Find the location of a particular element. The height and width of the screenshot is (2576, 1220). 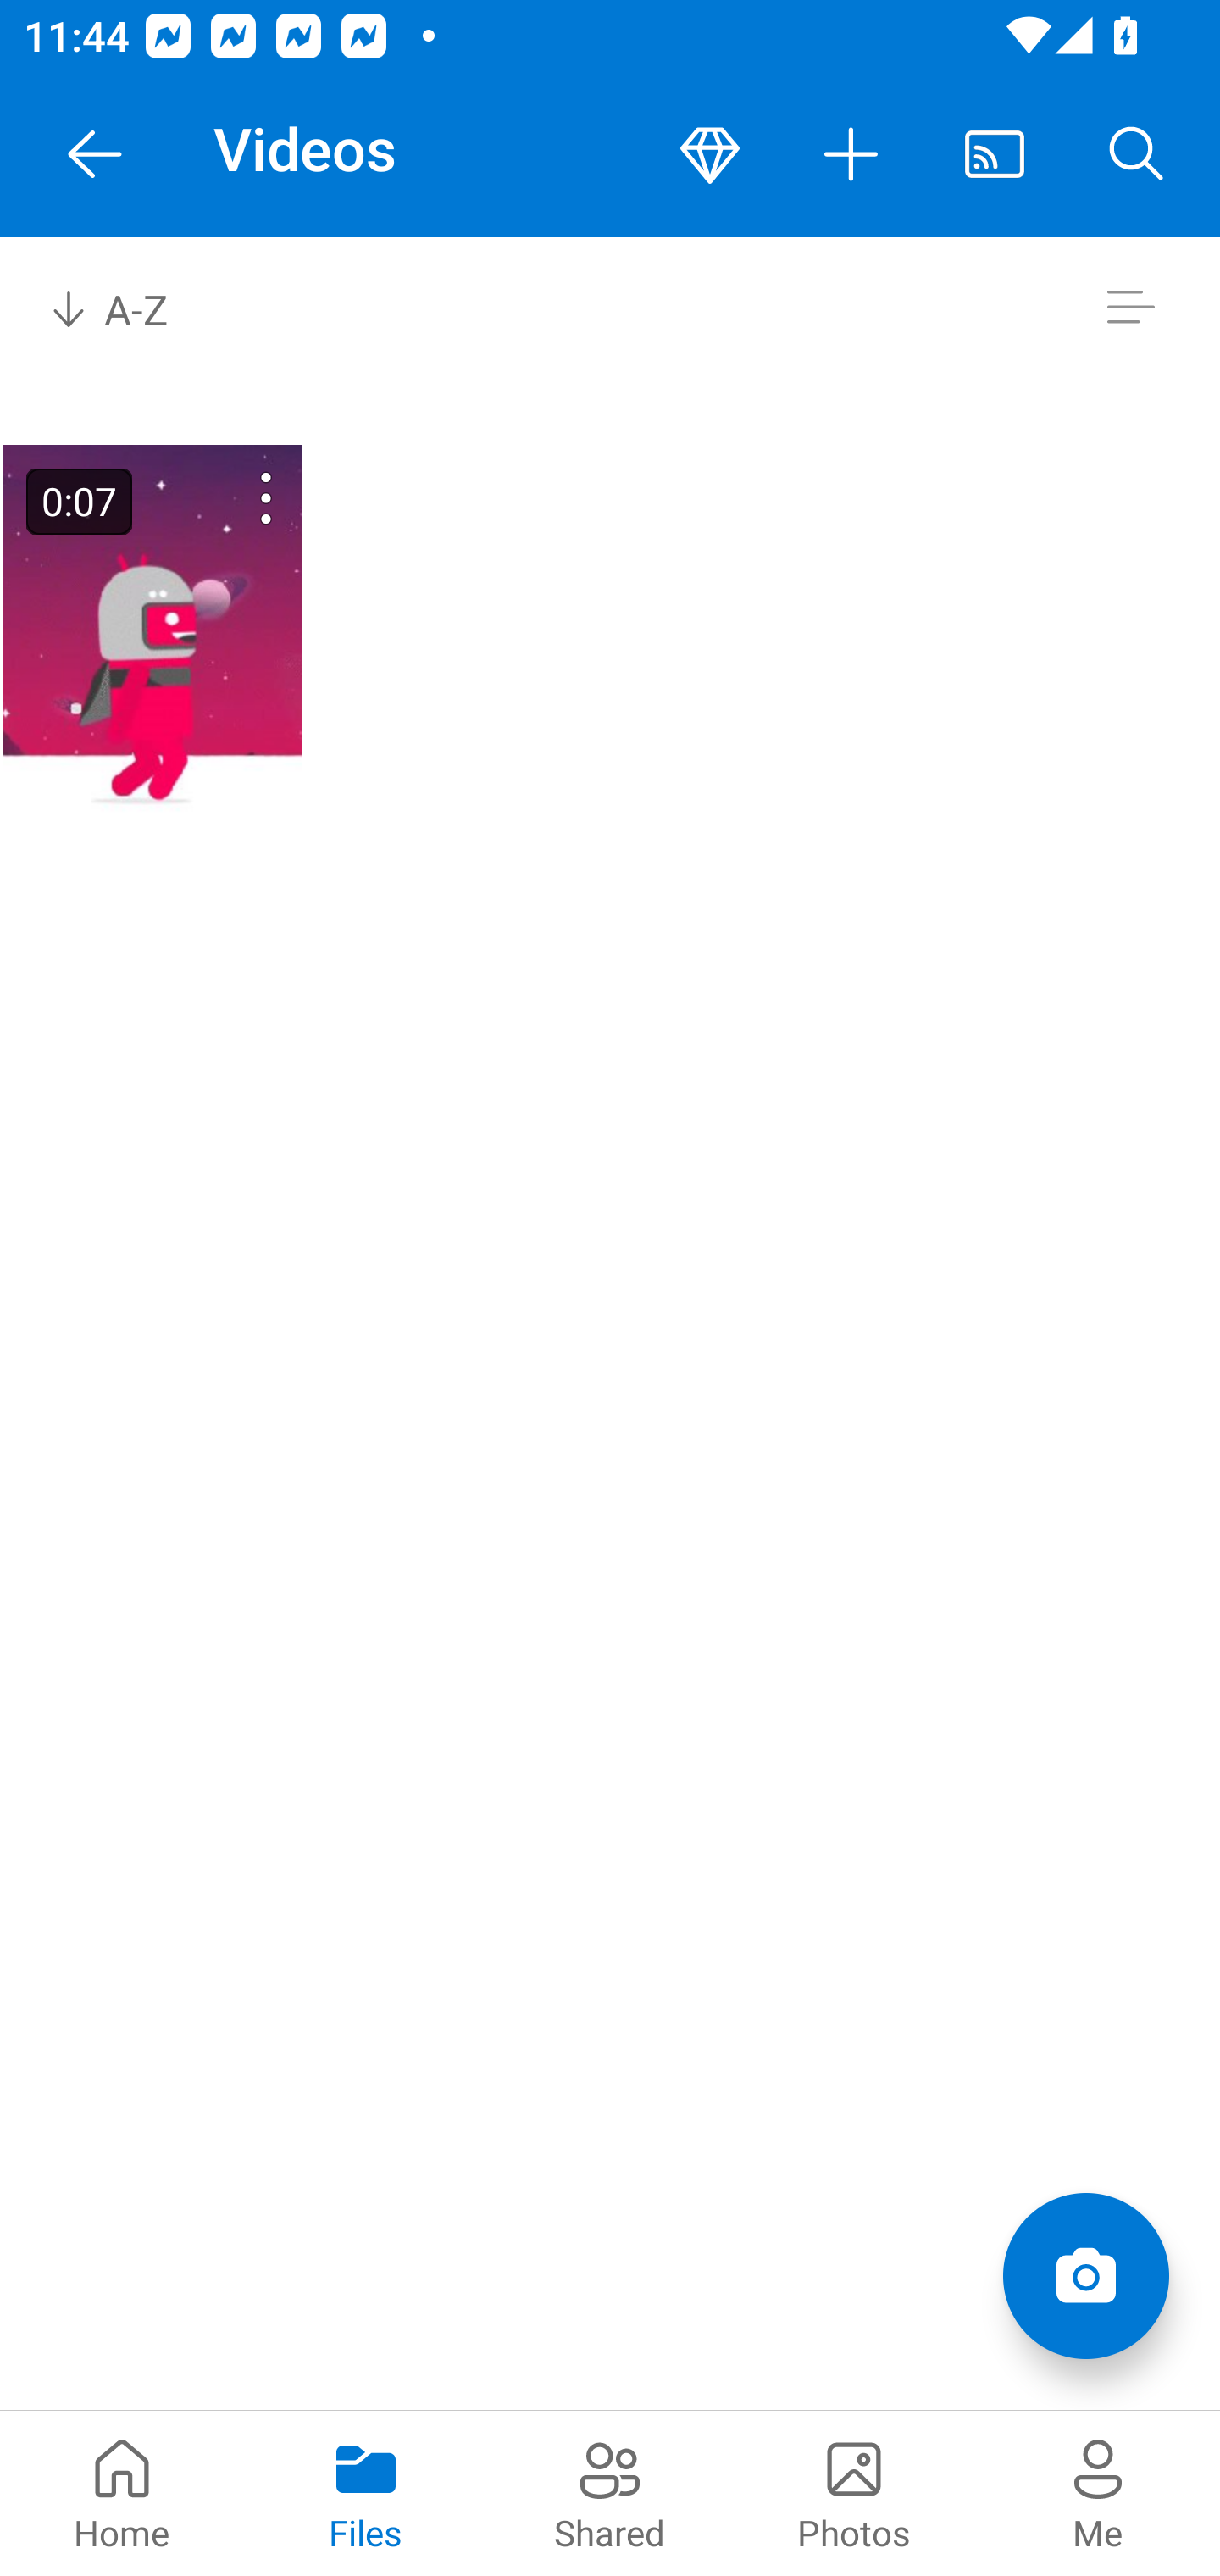

More actions button is located at coordinates (852, 154).